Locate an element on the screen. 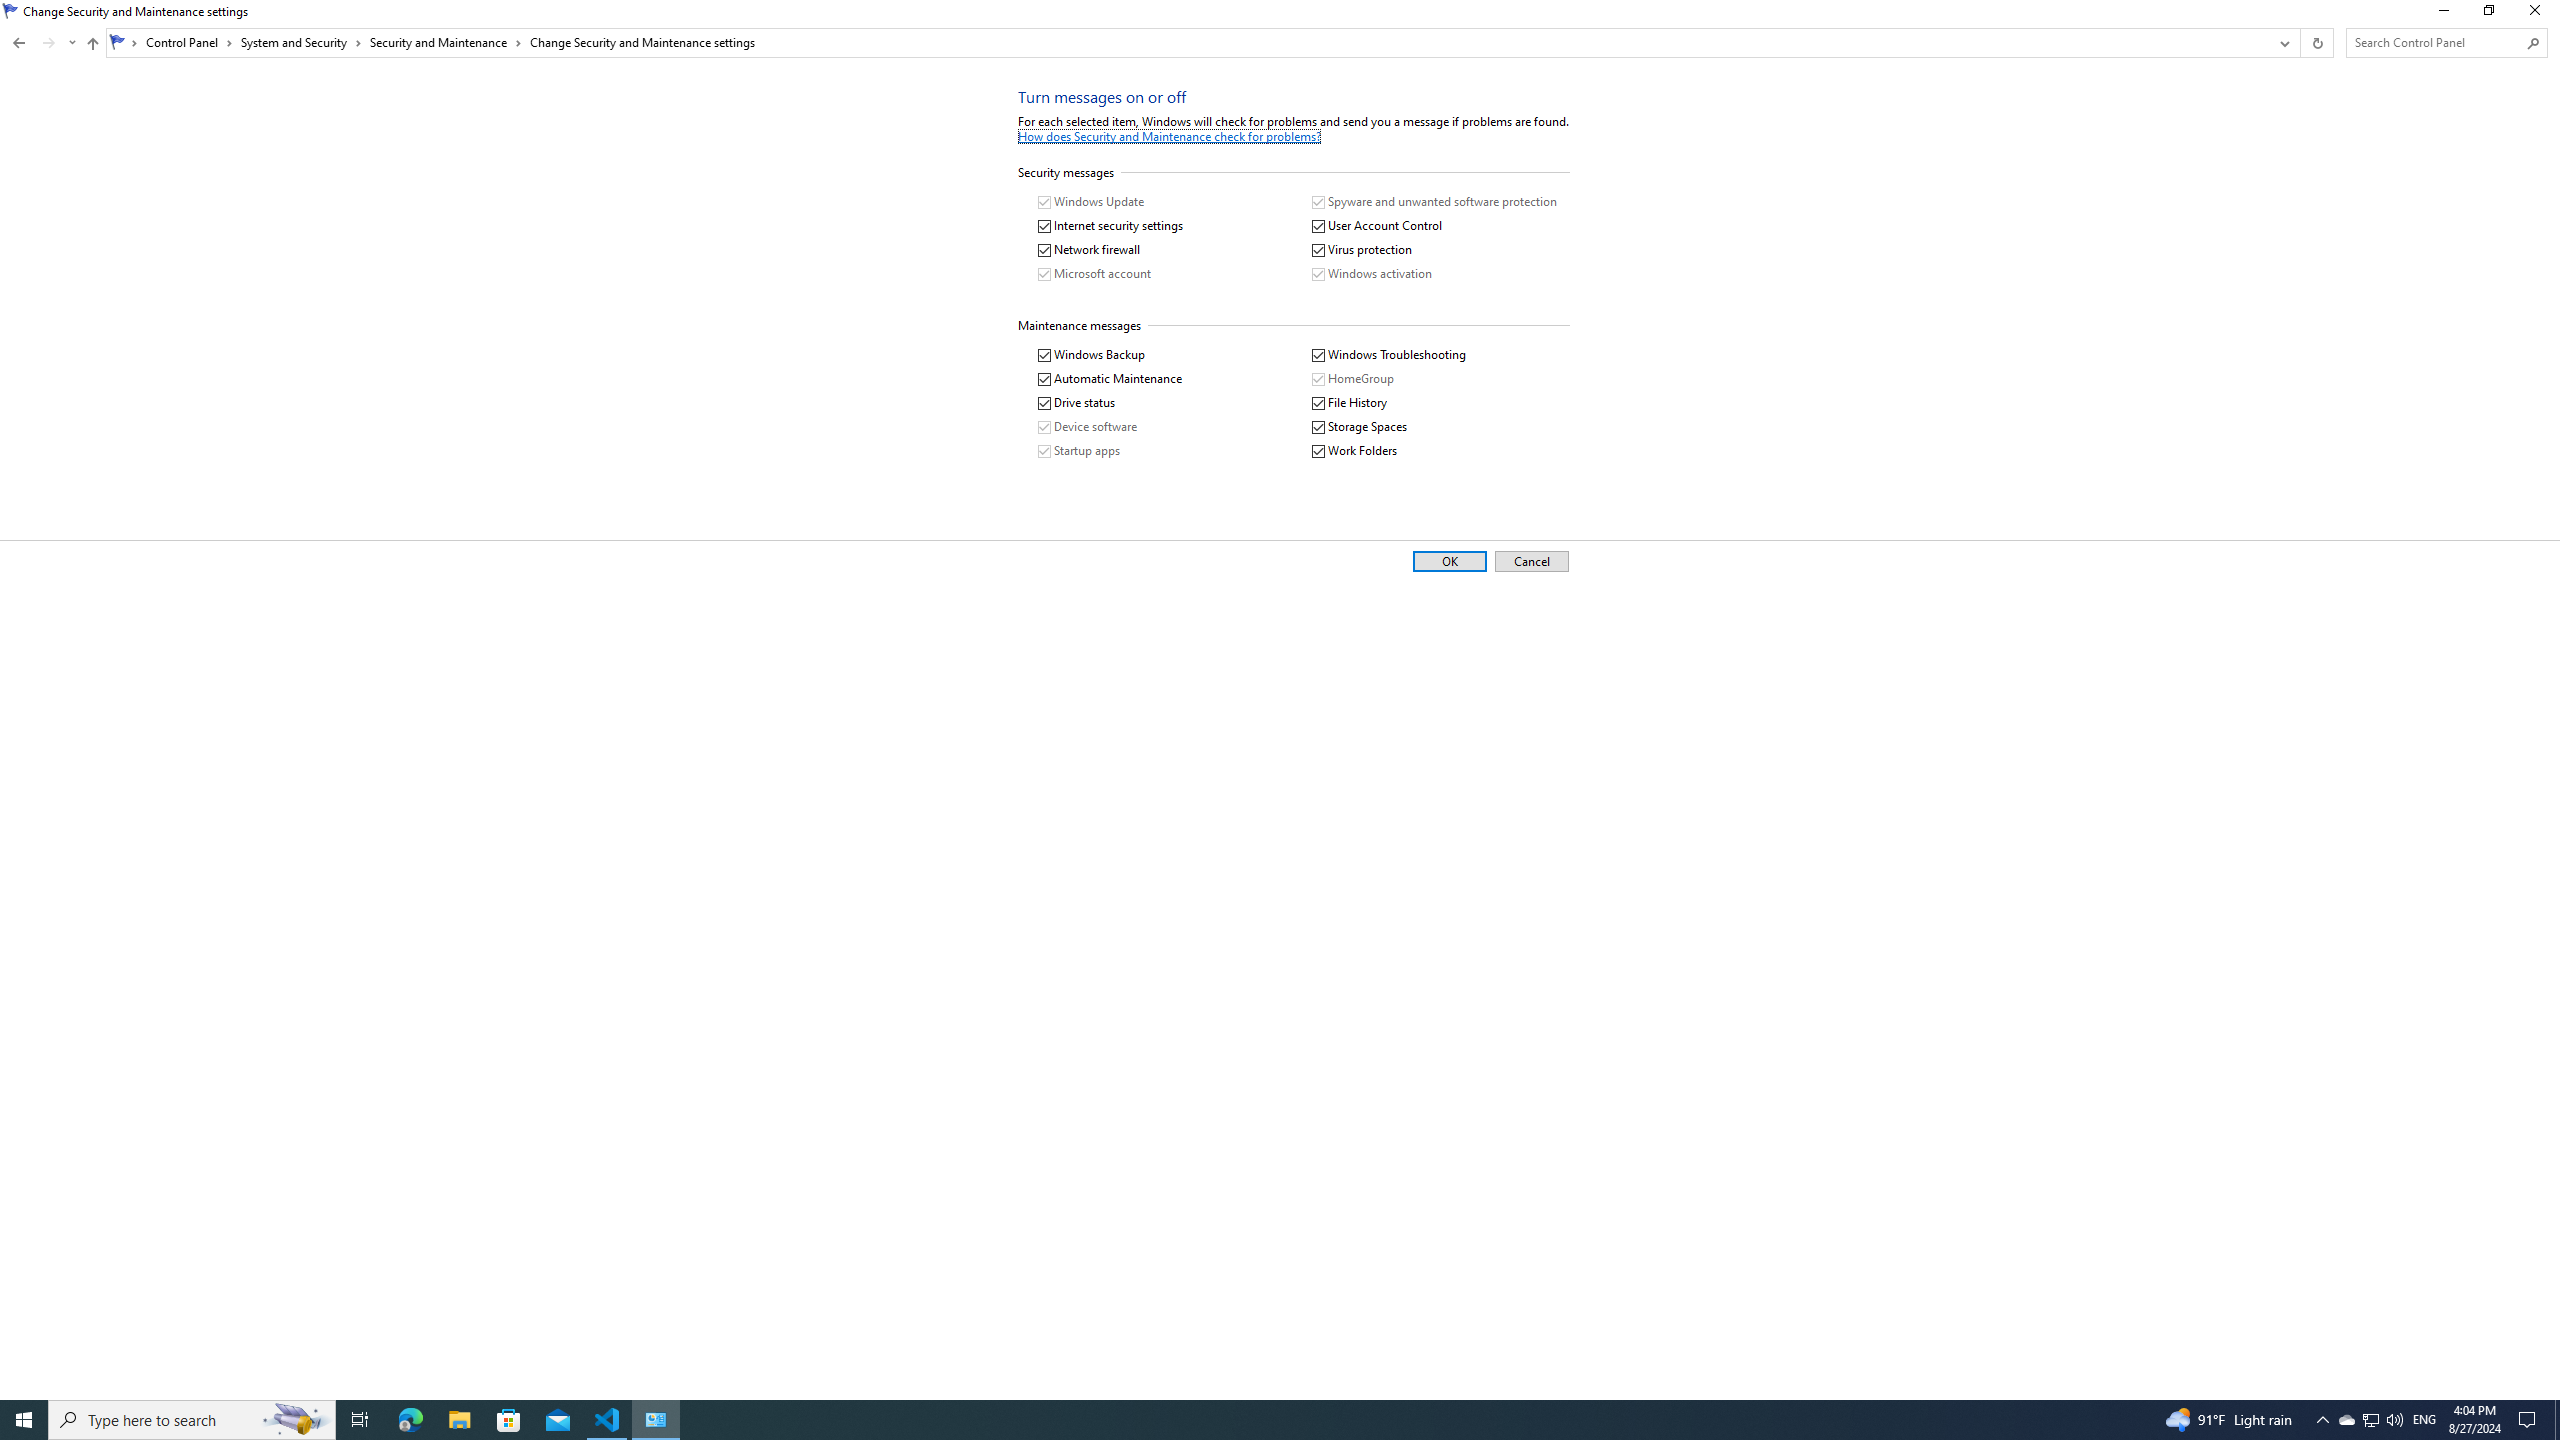 Image resolution: width=2560 pixels, height=1440 pixels. Search is located at coordinates (2534, 43).